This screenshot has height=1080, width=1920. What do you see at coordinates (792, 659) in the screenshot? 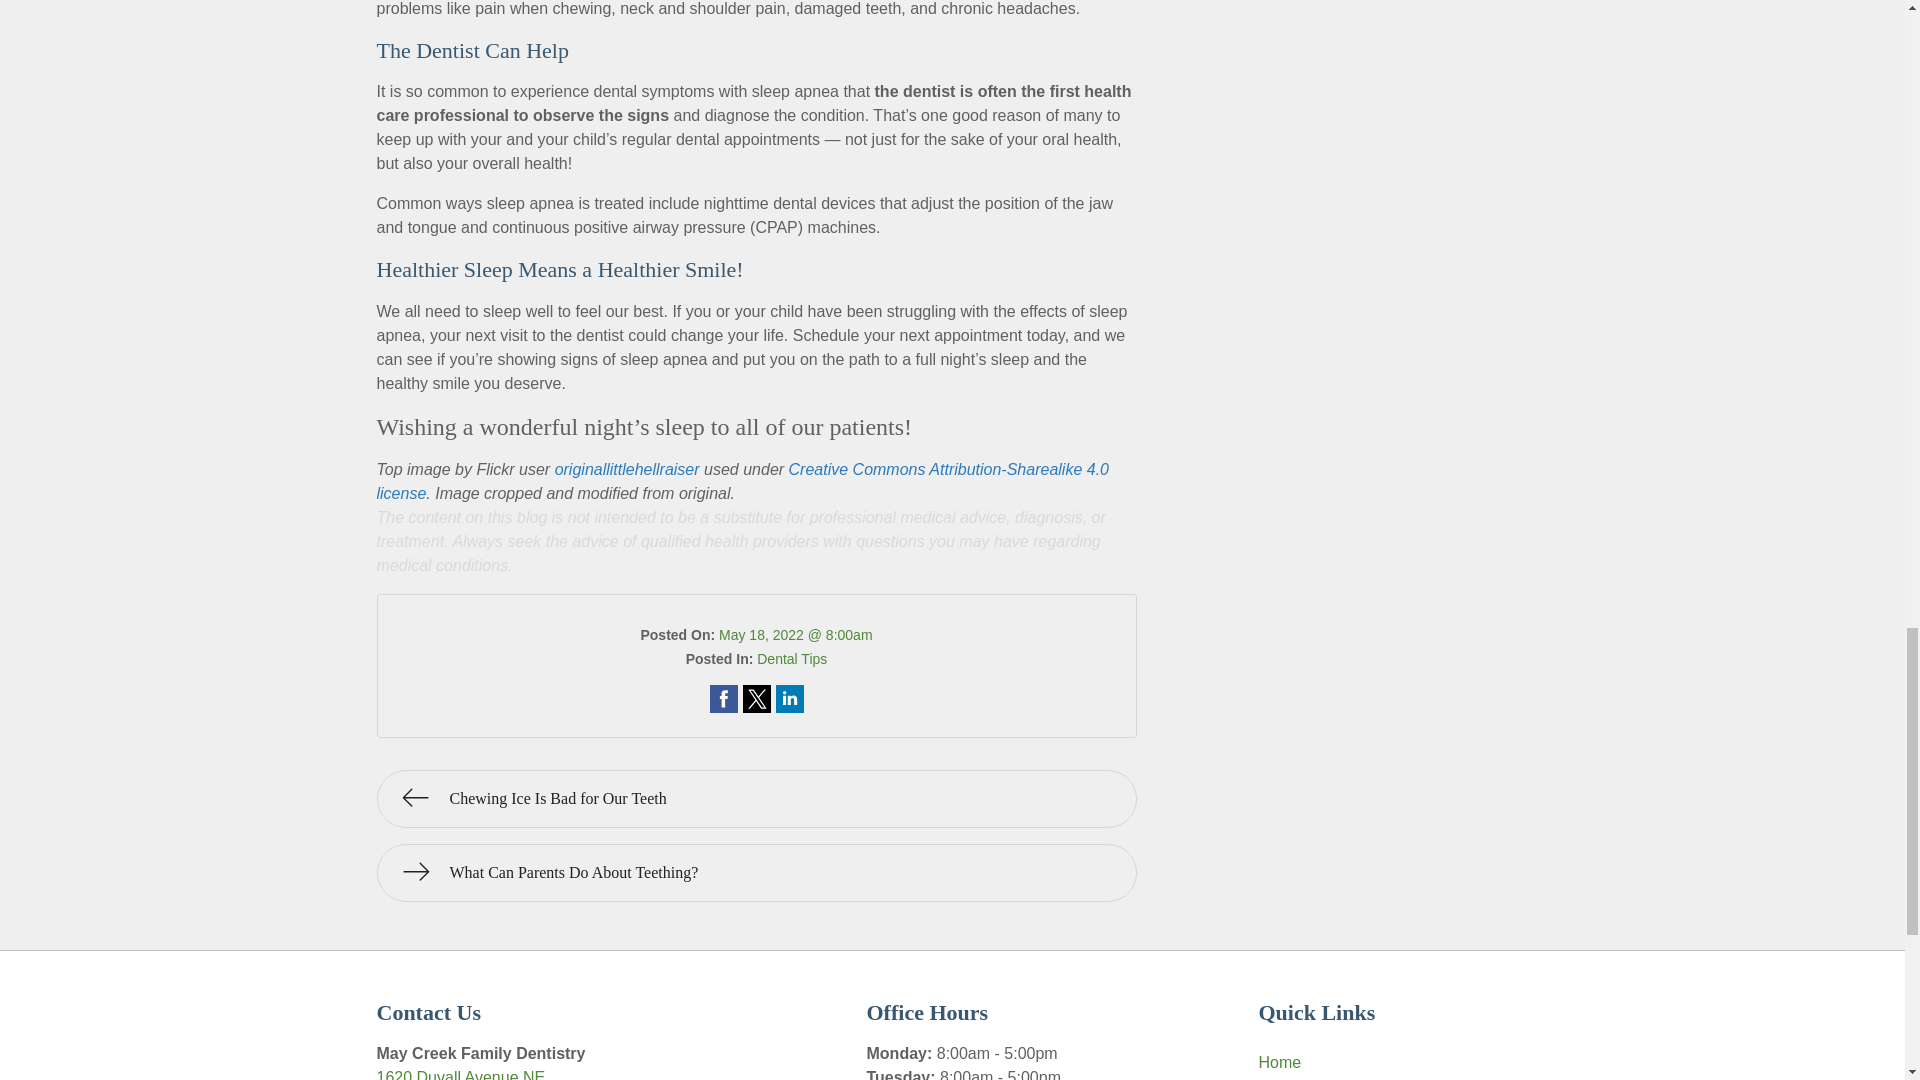
I see `Dental Tips` at bounding box center [792, 659].